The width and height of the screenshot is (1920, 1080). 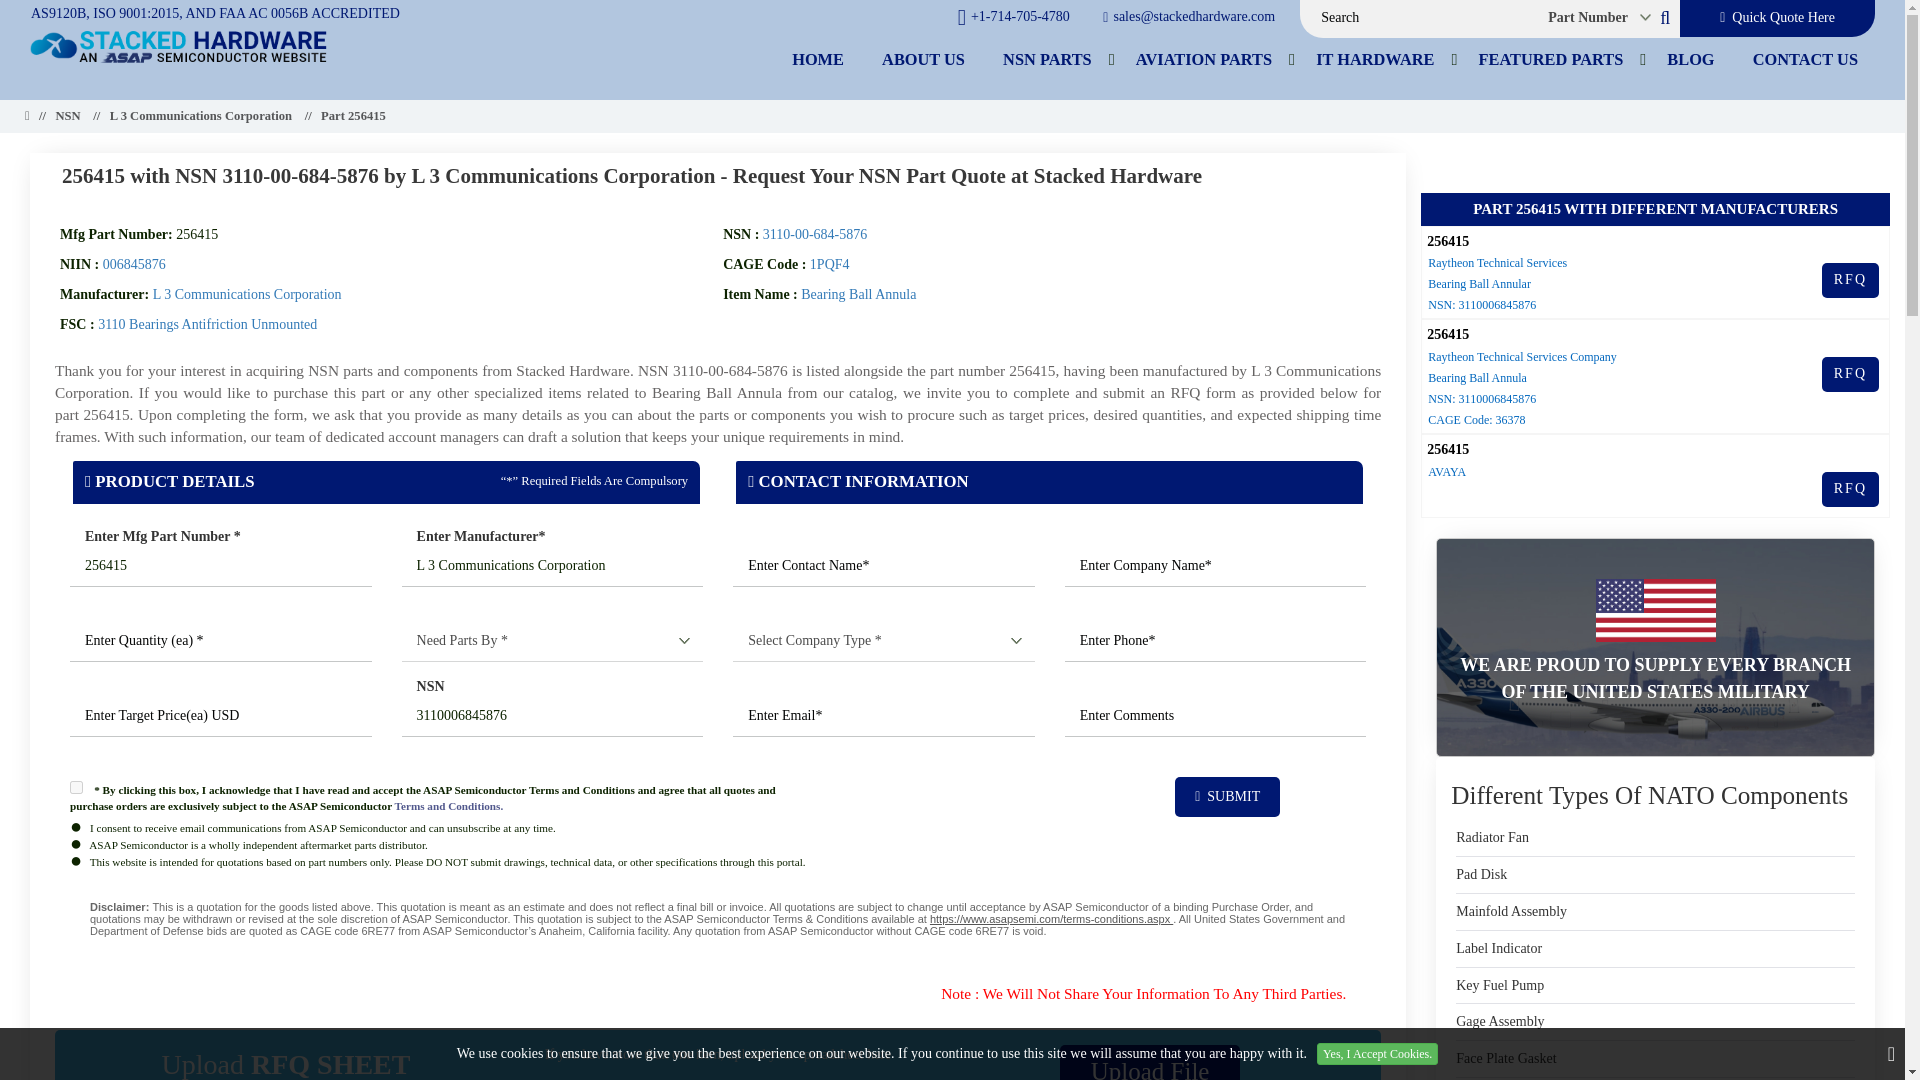 What do you see at coordinates (552, 716) in the screenshot?
I see `3110006845876` at bounding box center [552, 716].